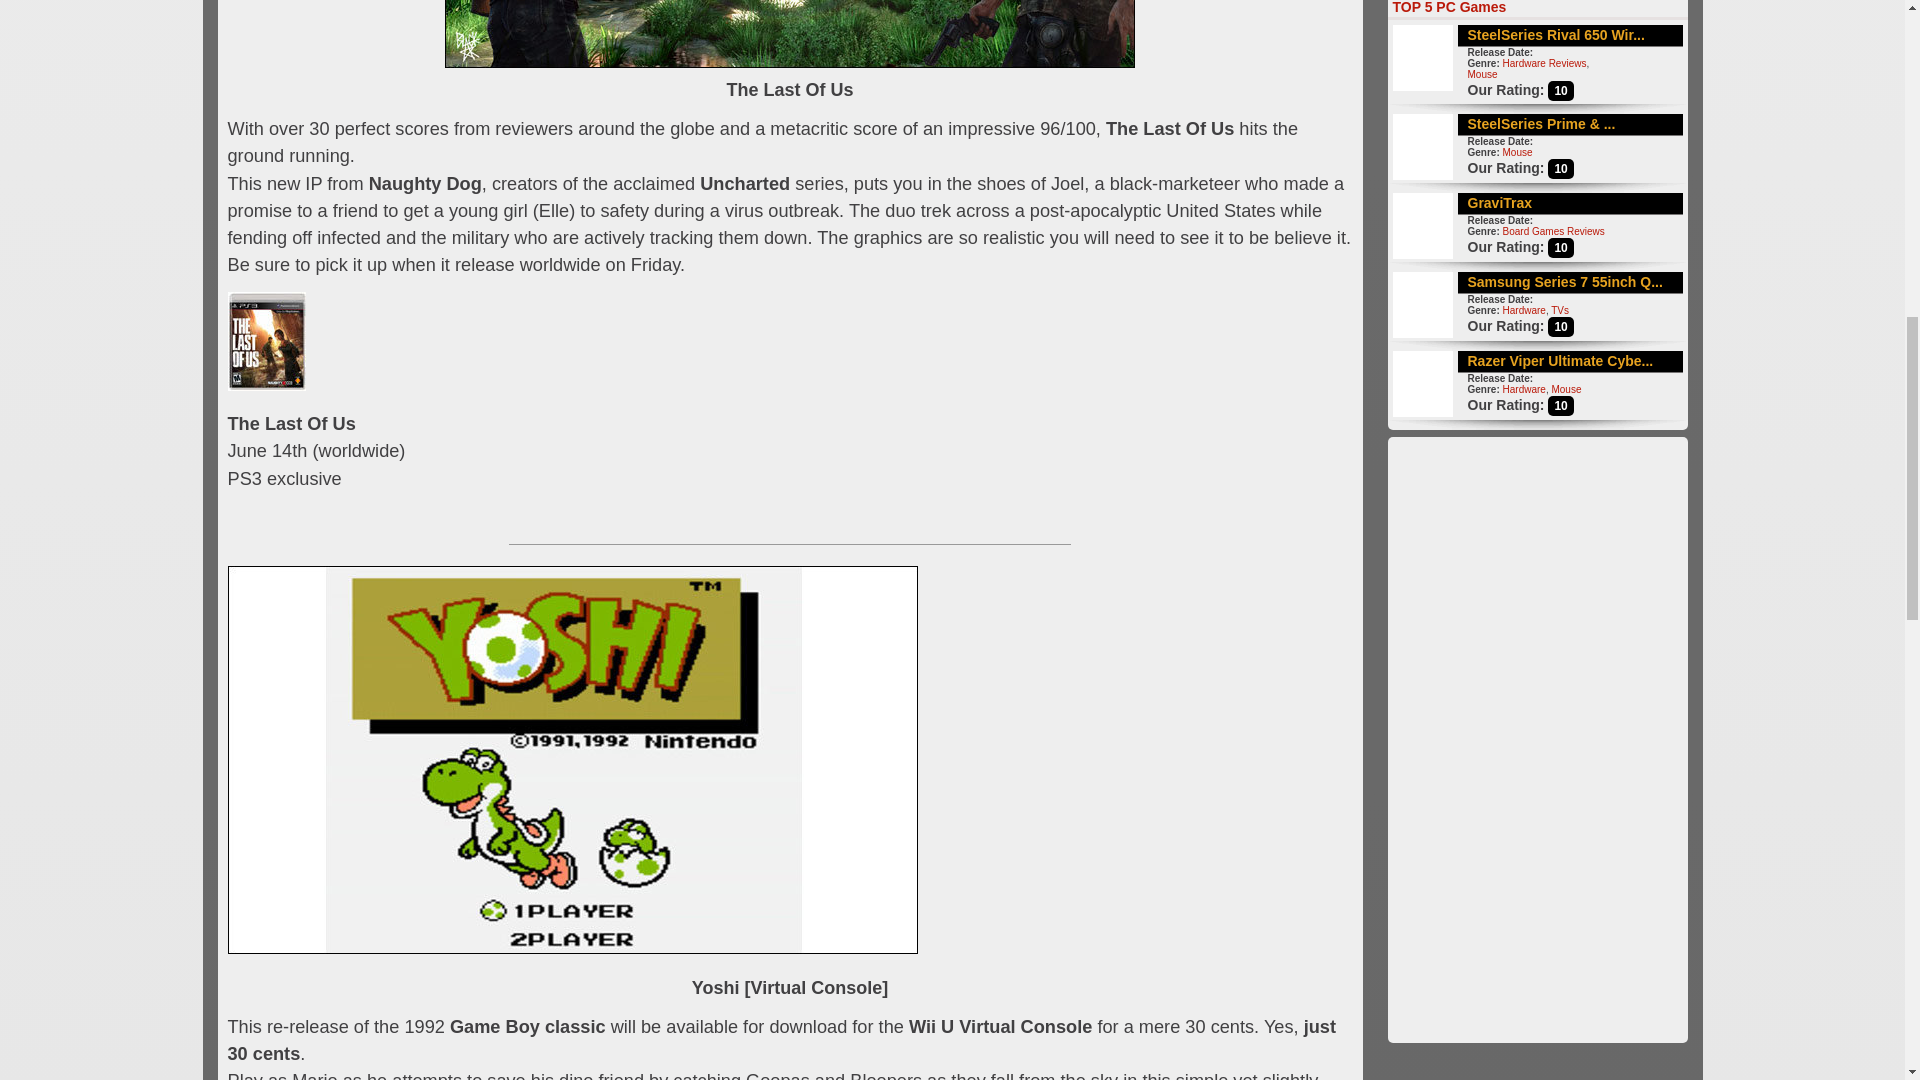  What do you see at coordinates (1500, 202) in the screenshot?
I see `GraviTrax Review` at bounding box center [1500, 202].